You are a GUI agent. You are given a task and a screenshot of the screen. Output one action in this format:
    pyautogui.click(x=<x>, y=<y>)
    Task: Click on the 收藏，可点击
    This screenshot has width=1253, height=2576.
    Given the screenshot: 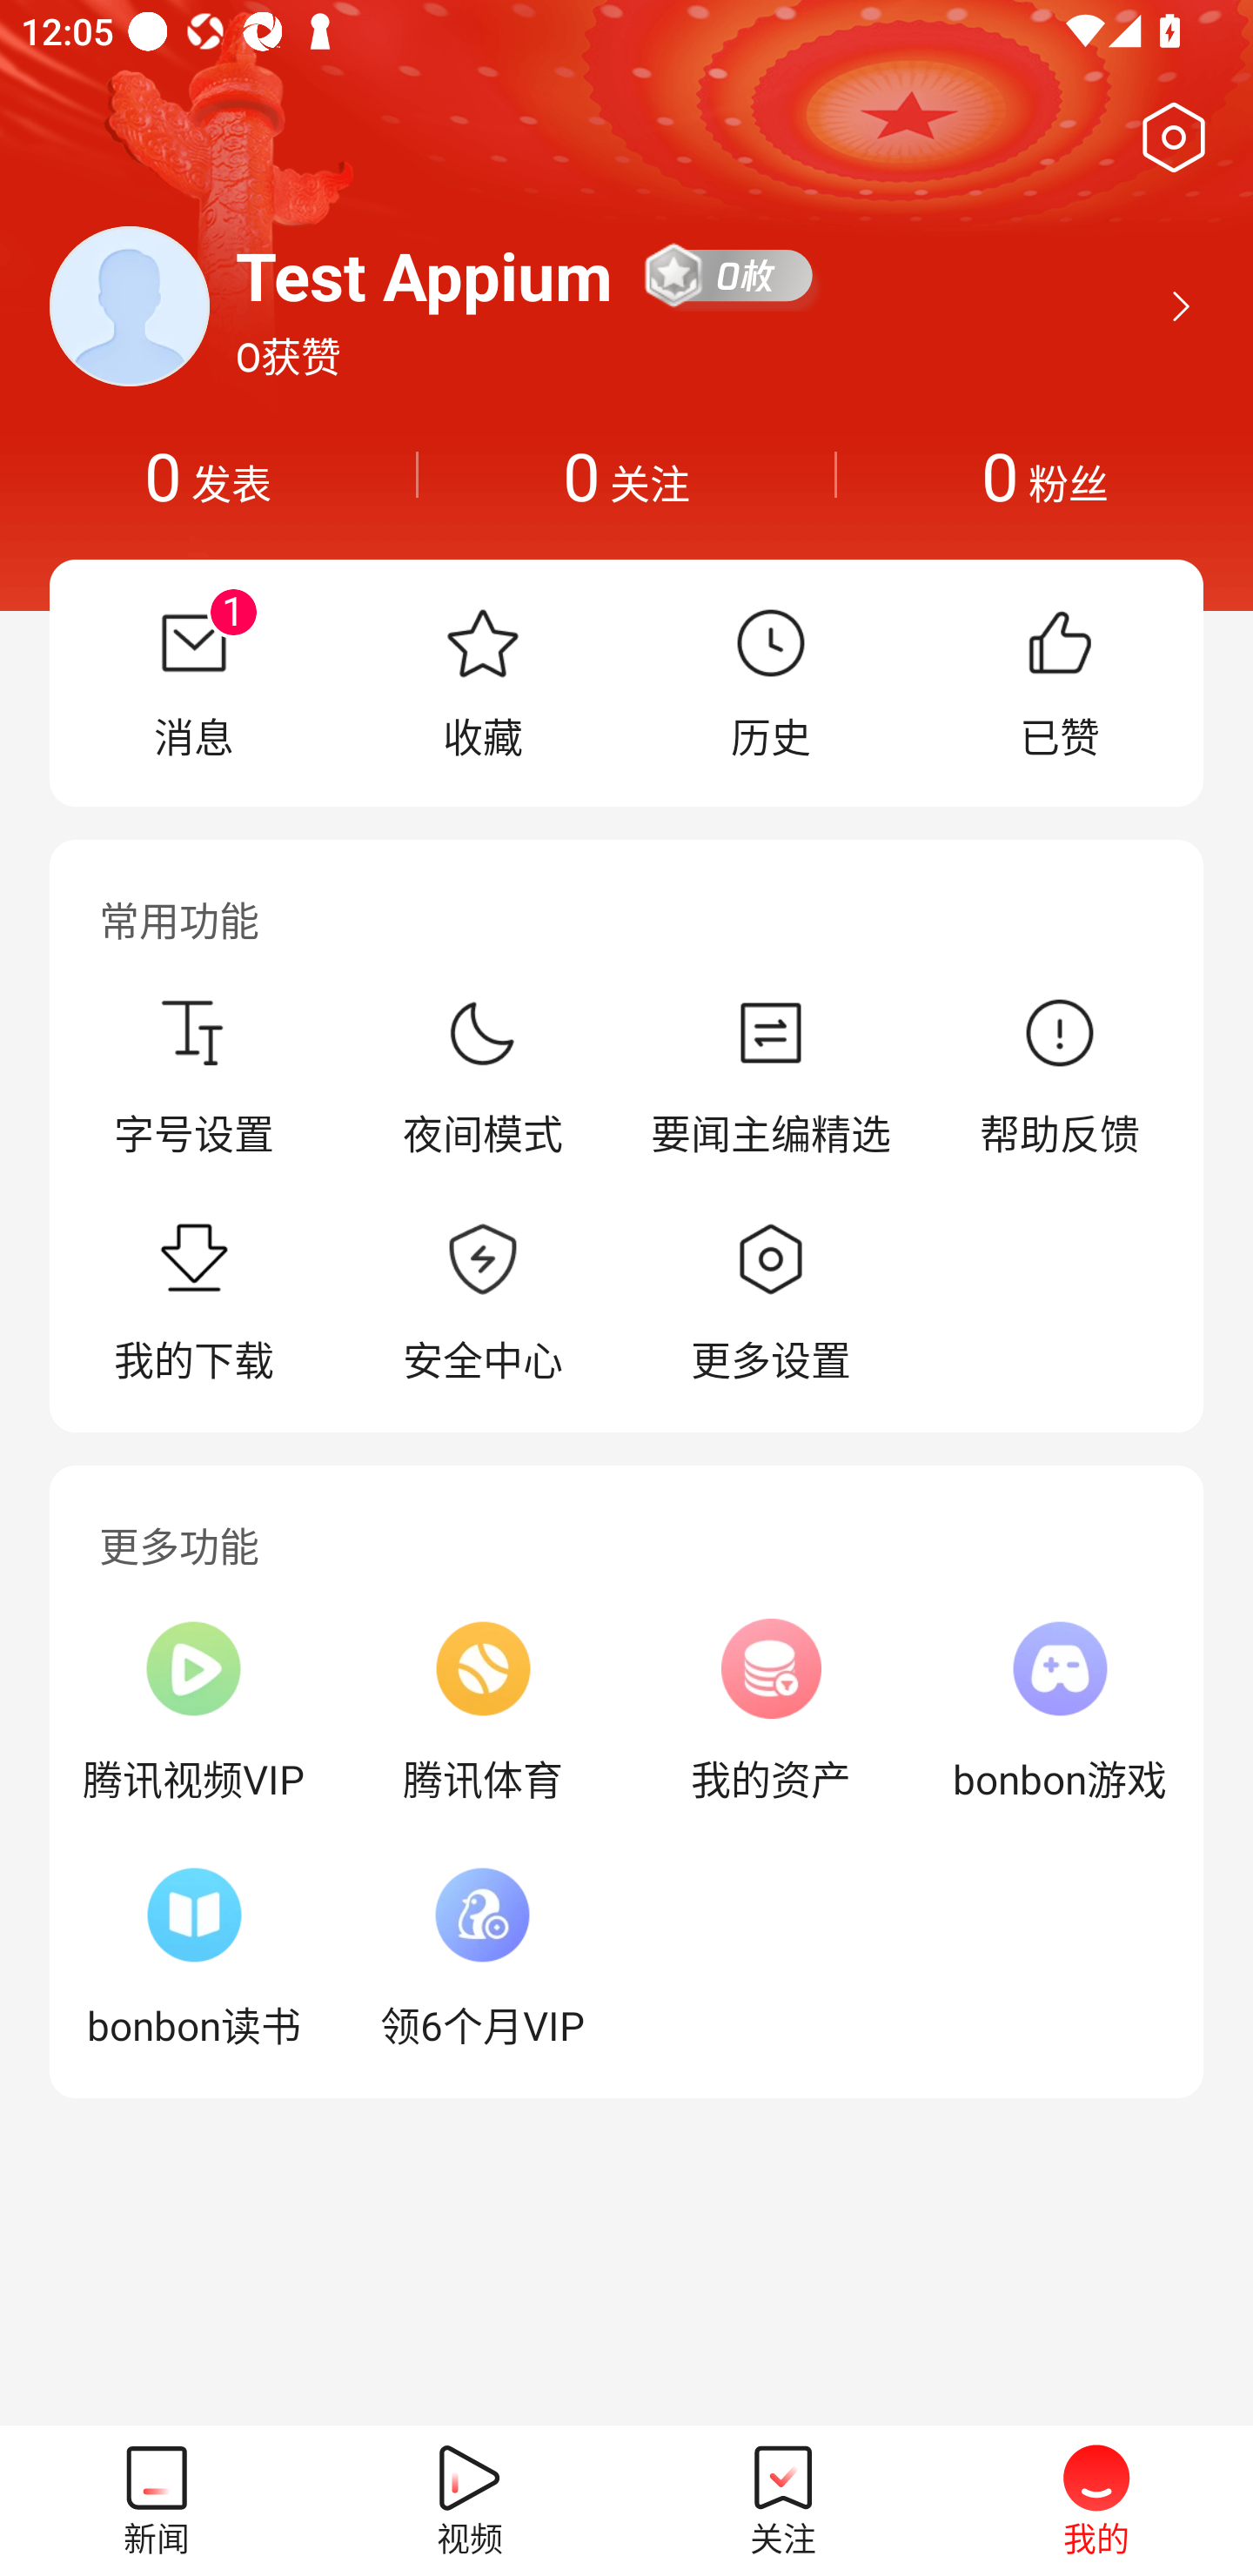 What is the action you would take?
    pyautogui.click(x=482, y=682)
    